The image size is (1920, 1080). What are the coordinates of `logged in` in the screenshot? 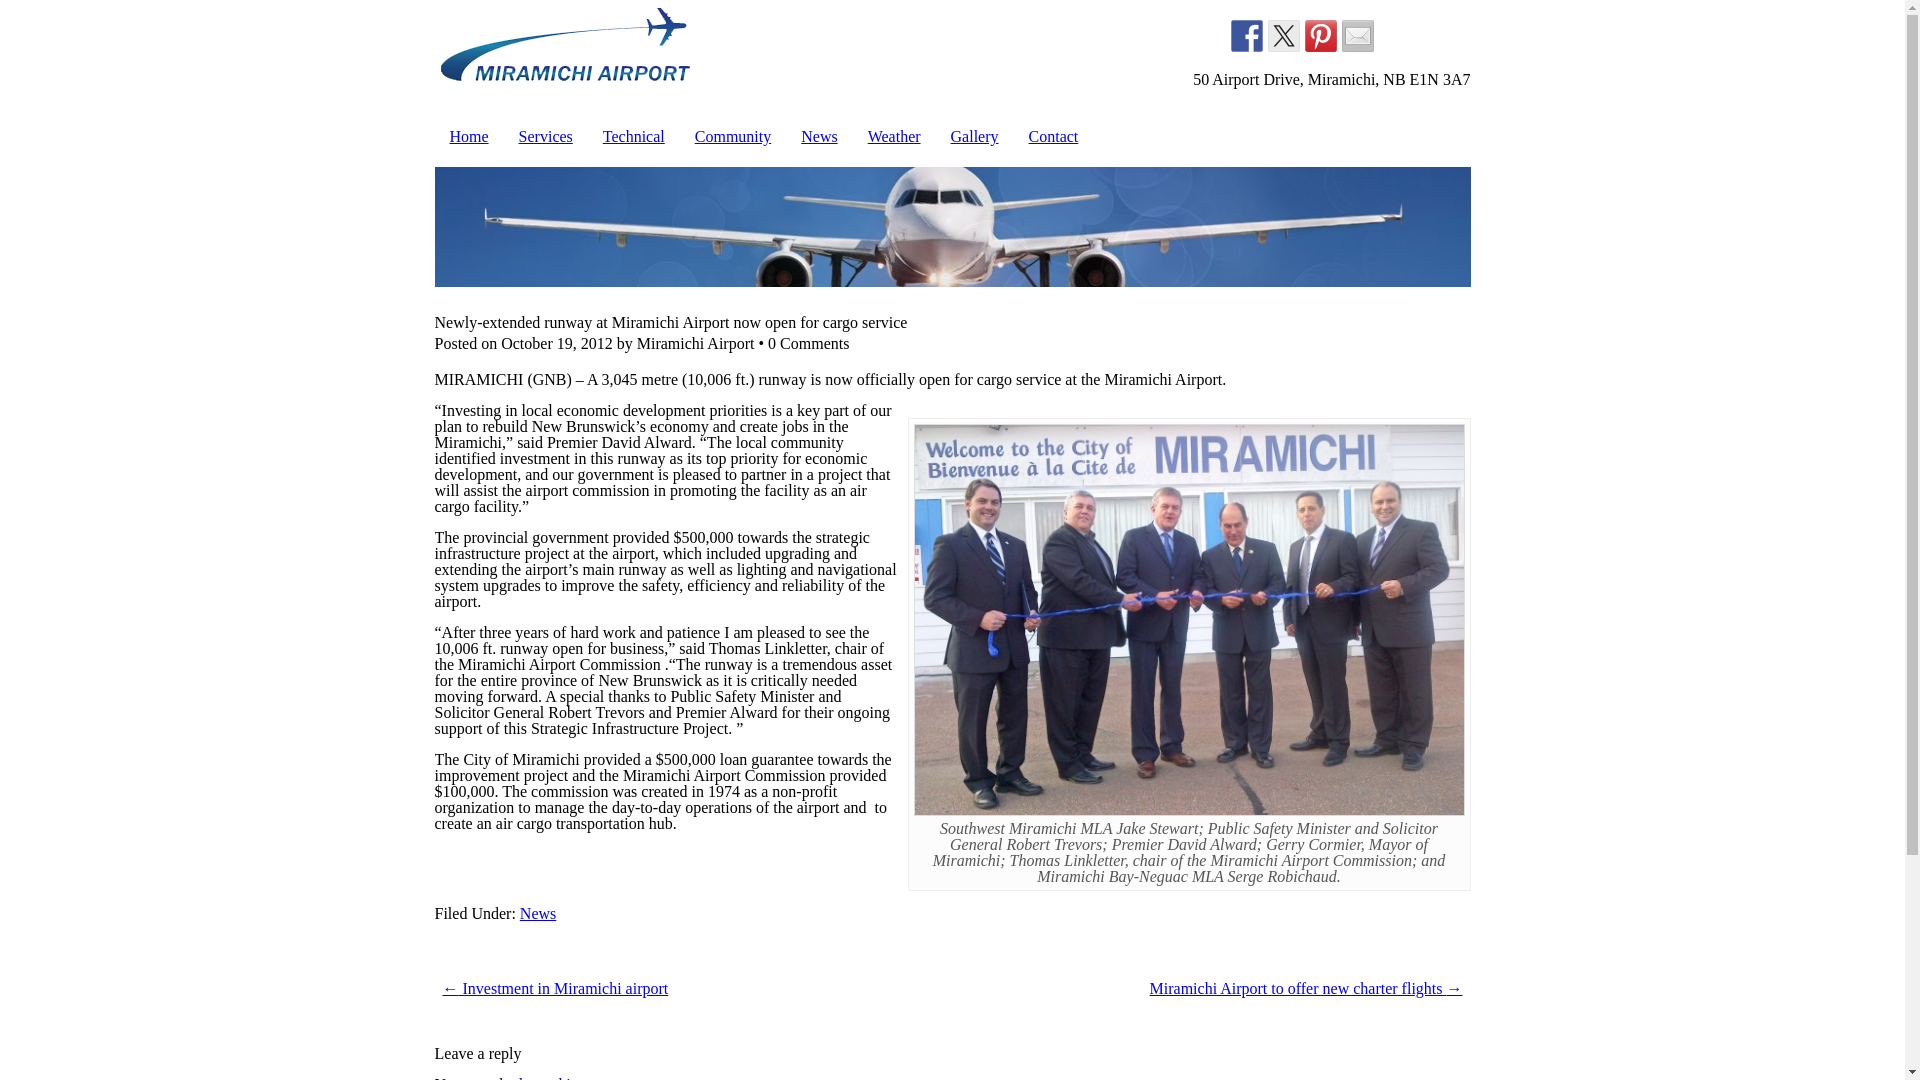 It's located at (548, 1078).